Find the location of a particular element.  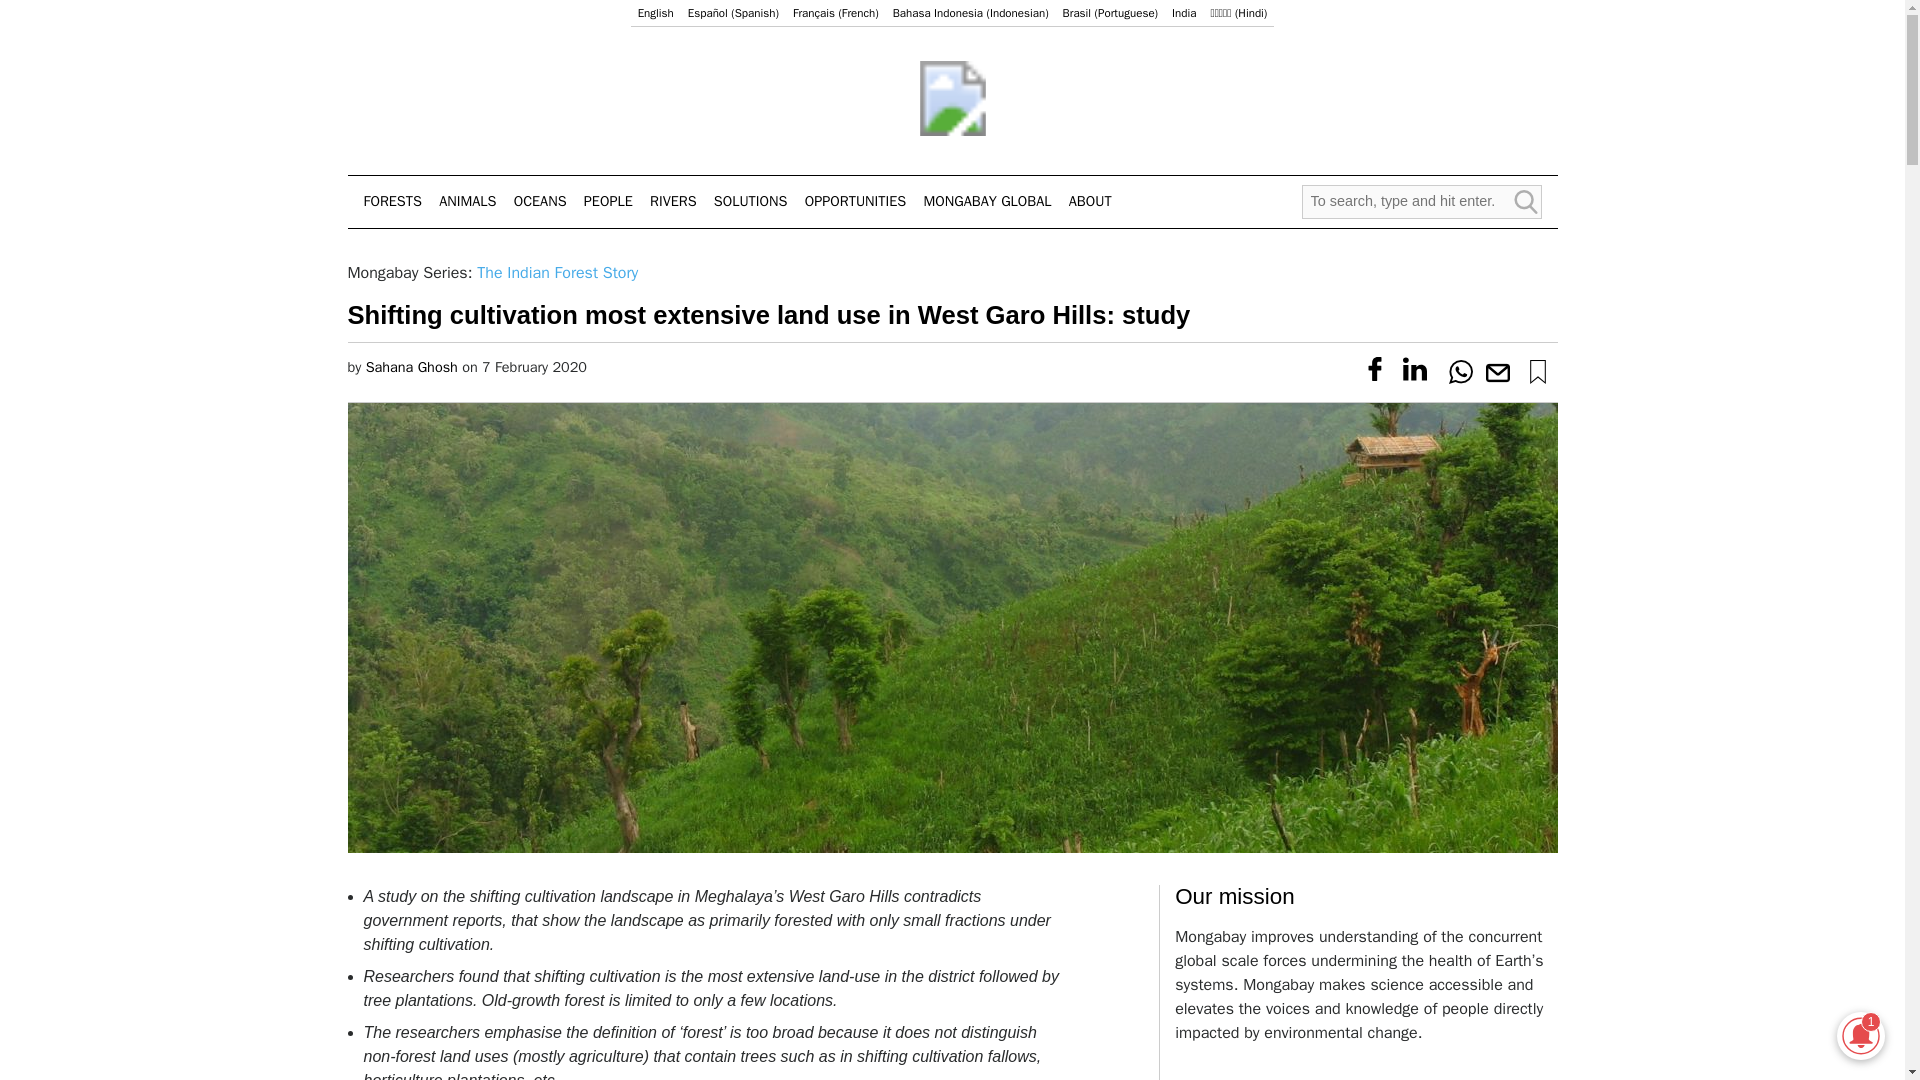

SOLUTIONS is located at coordinates (750, 202).